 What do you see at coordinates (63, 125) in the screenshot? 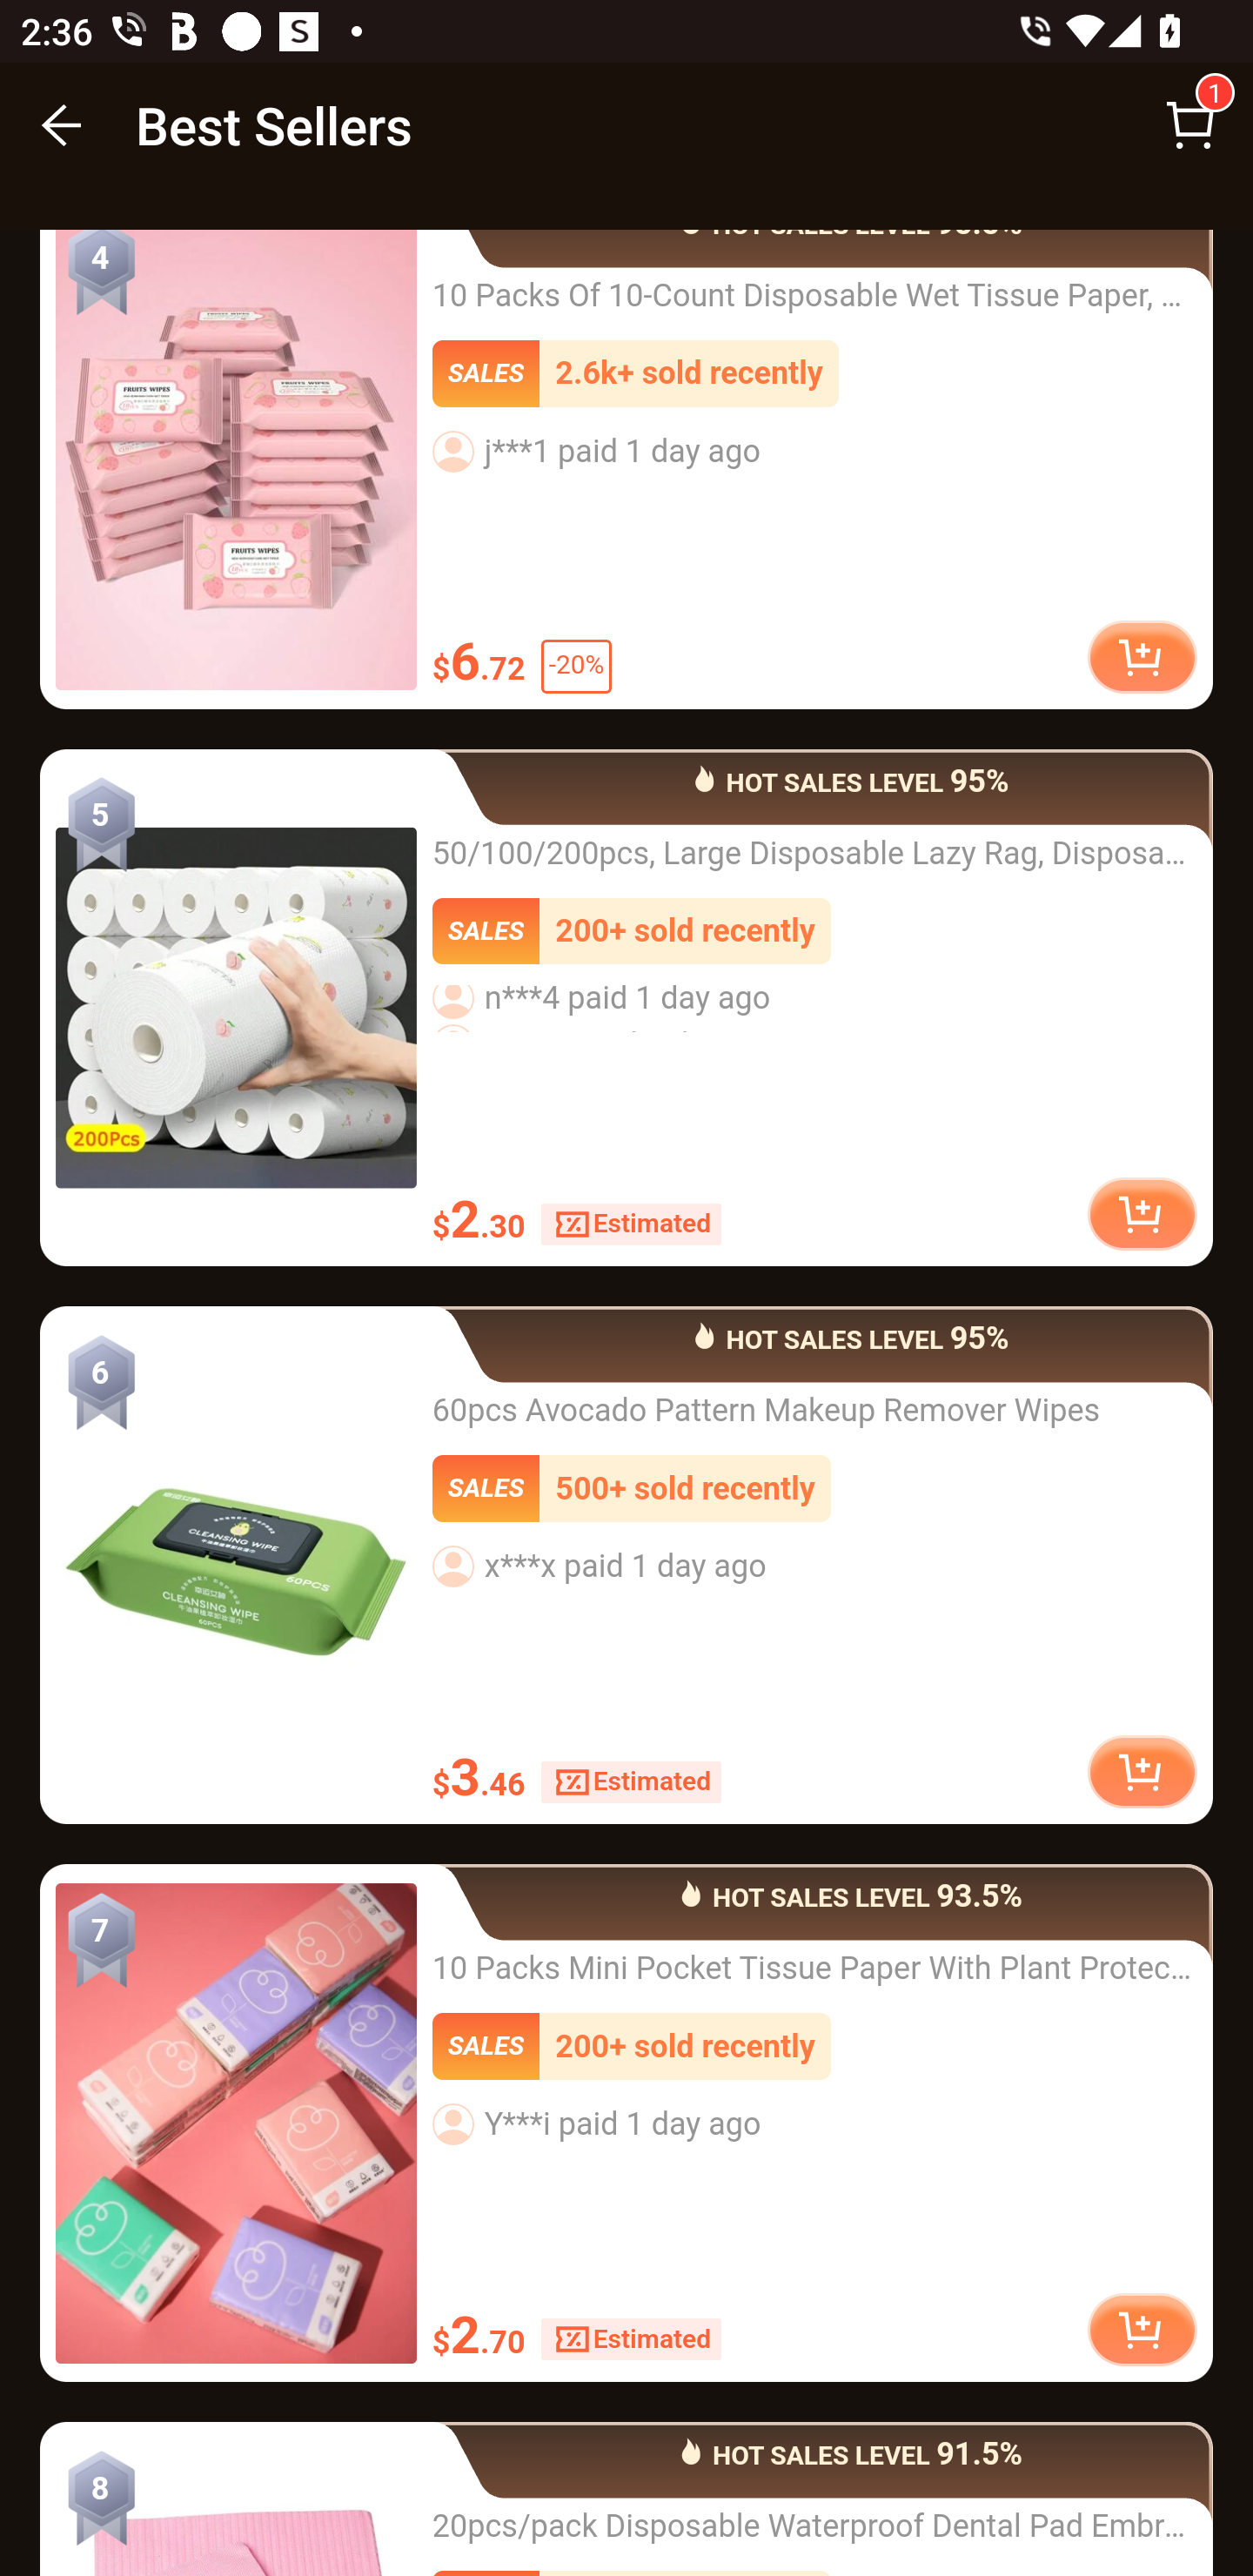
I see `BACK` at bounding box center [63, 125].